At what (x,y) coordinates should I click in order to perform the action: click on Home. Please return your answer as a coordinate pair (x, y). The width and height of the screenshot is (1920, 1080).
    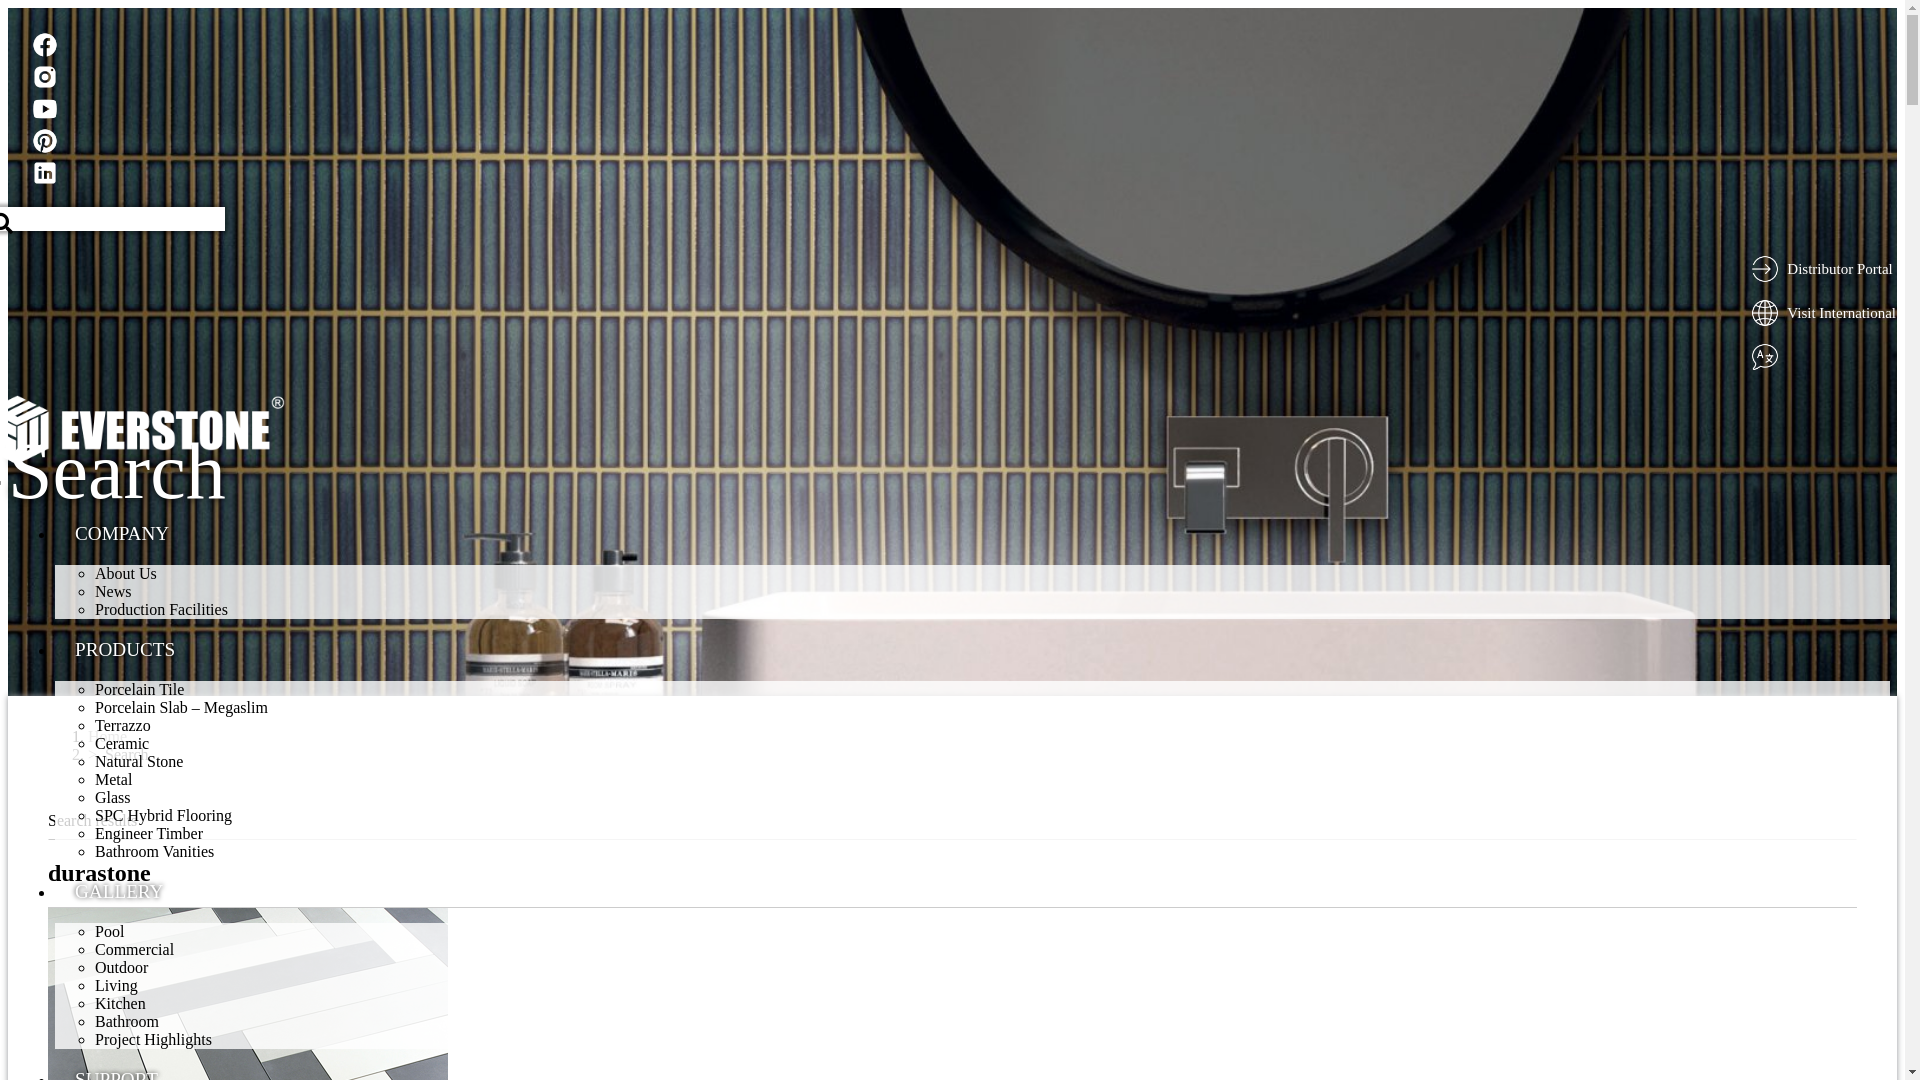
    Looking at the image, I should click on (108, 736).